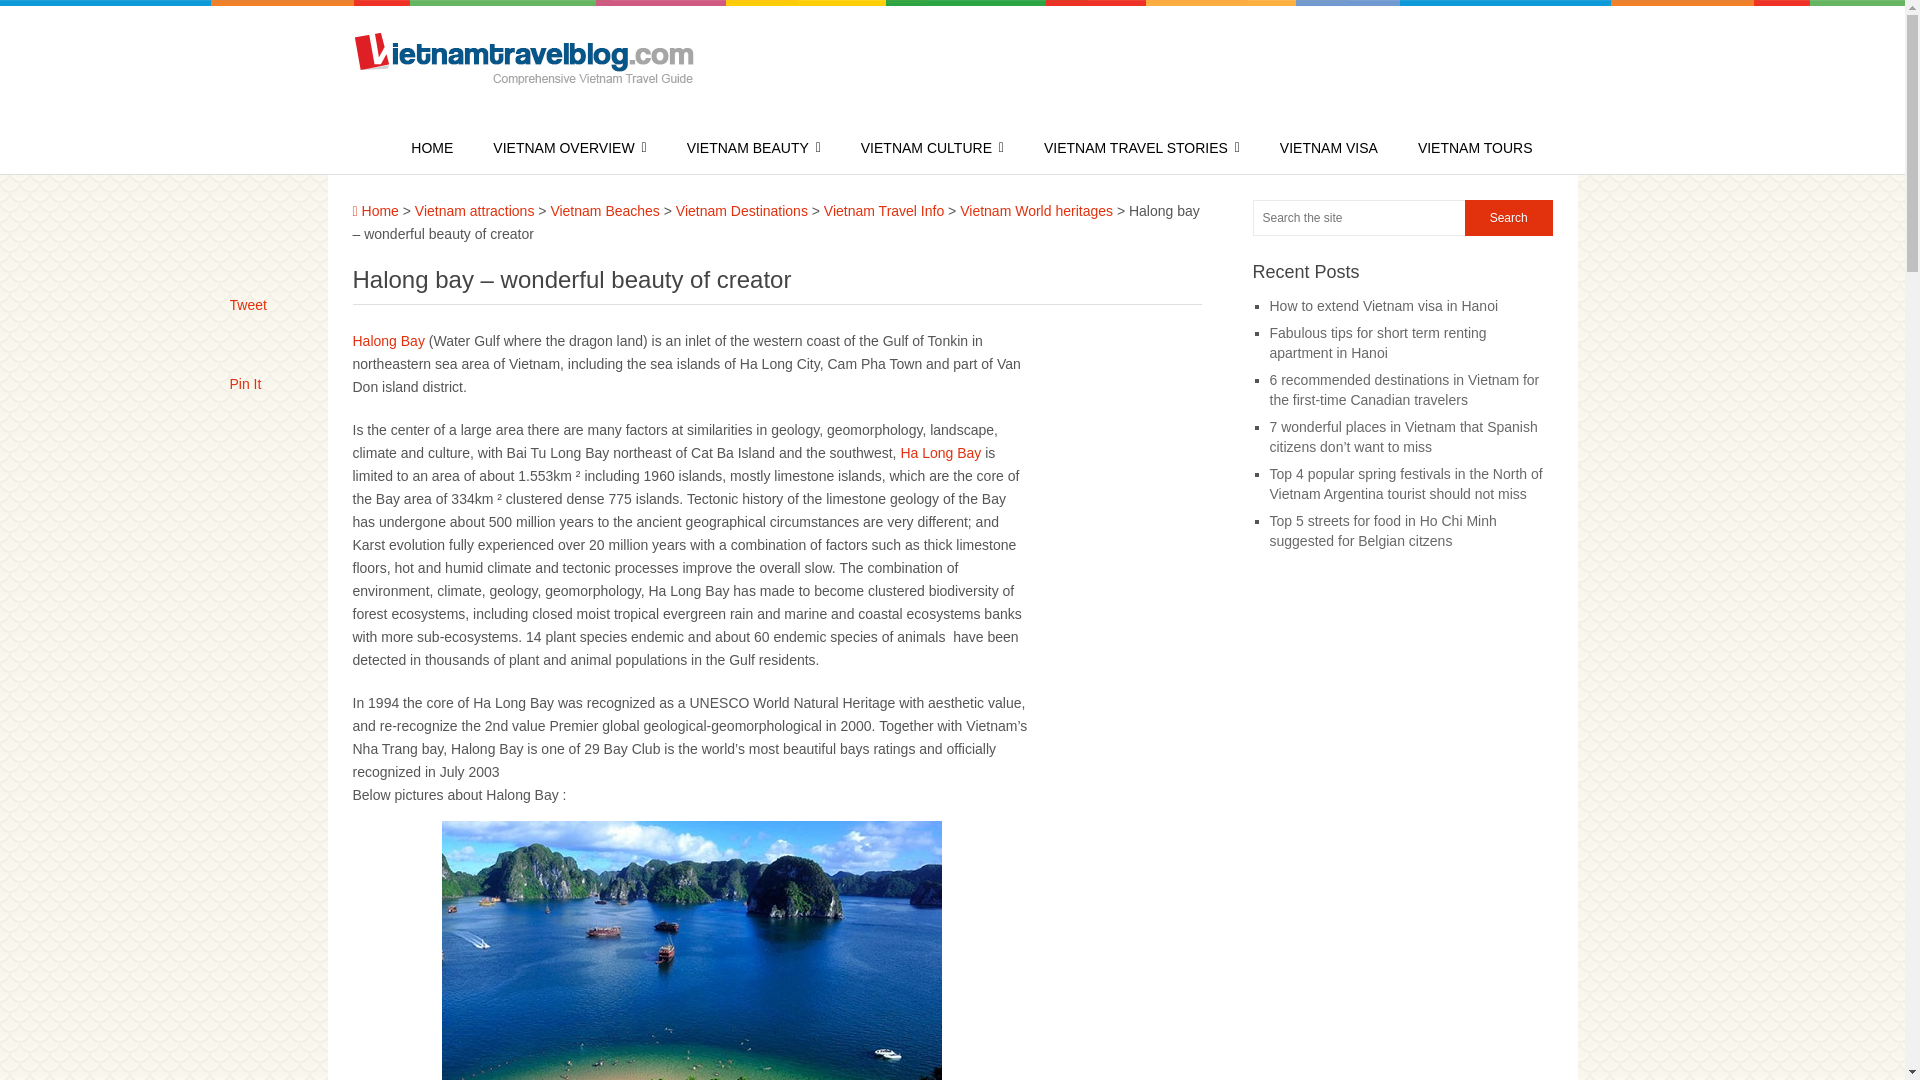  What do you see at coordinates (388, 340) in the screenshot?
I see `Halong Bay` at bounding box center [388, 340].